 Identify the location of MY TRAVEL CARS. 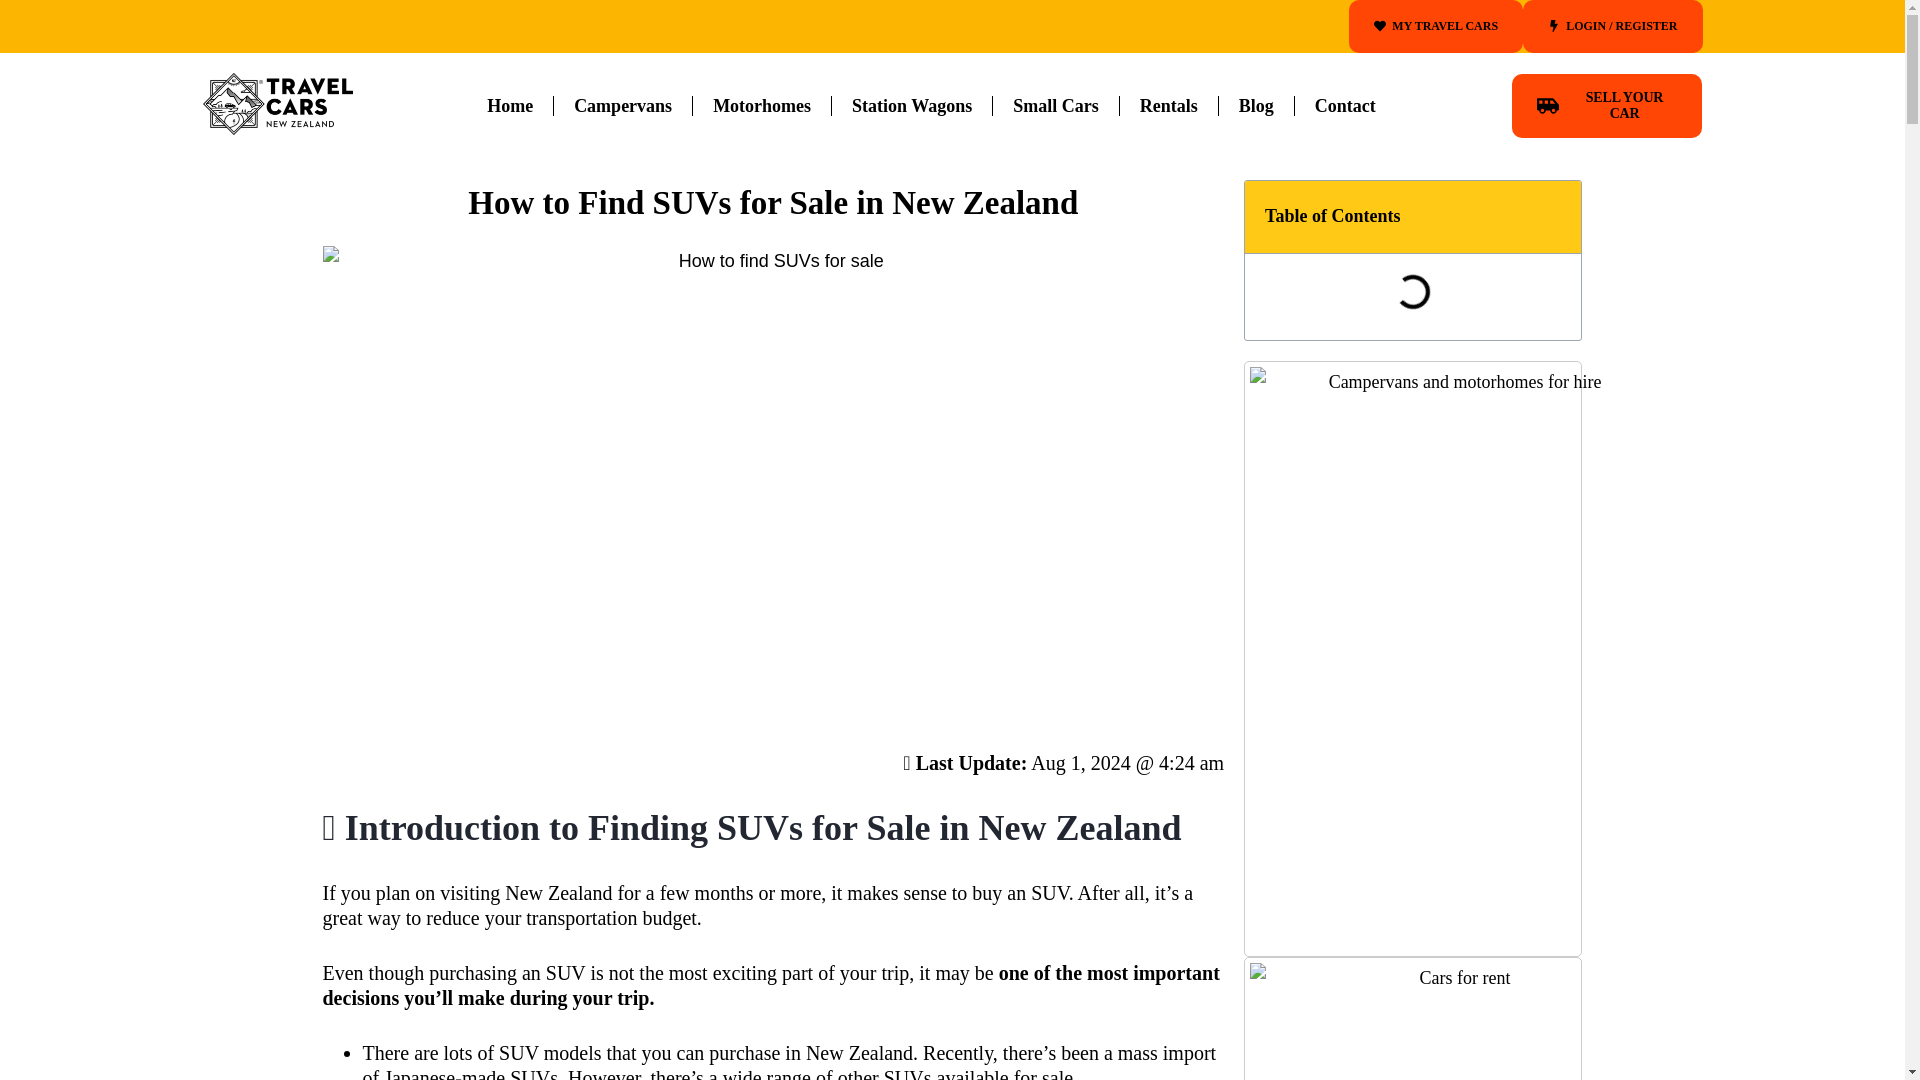
(1436, 26).